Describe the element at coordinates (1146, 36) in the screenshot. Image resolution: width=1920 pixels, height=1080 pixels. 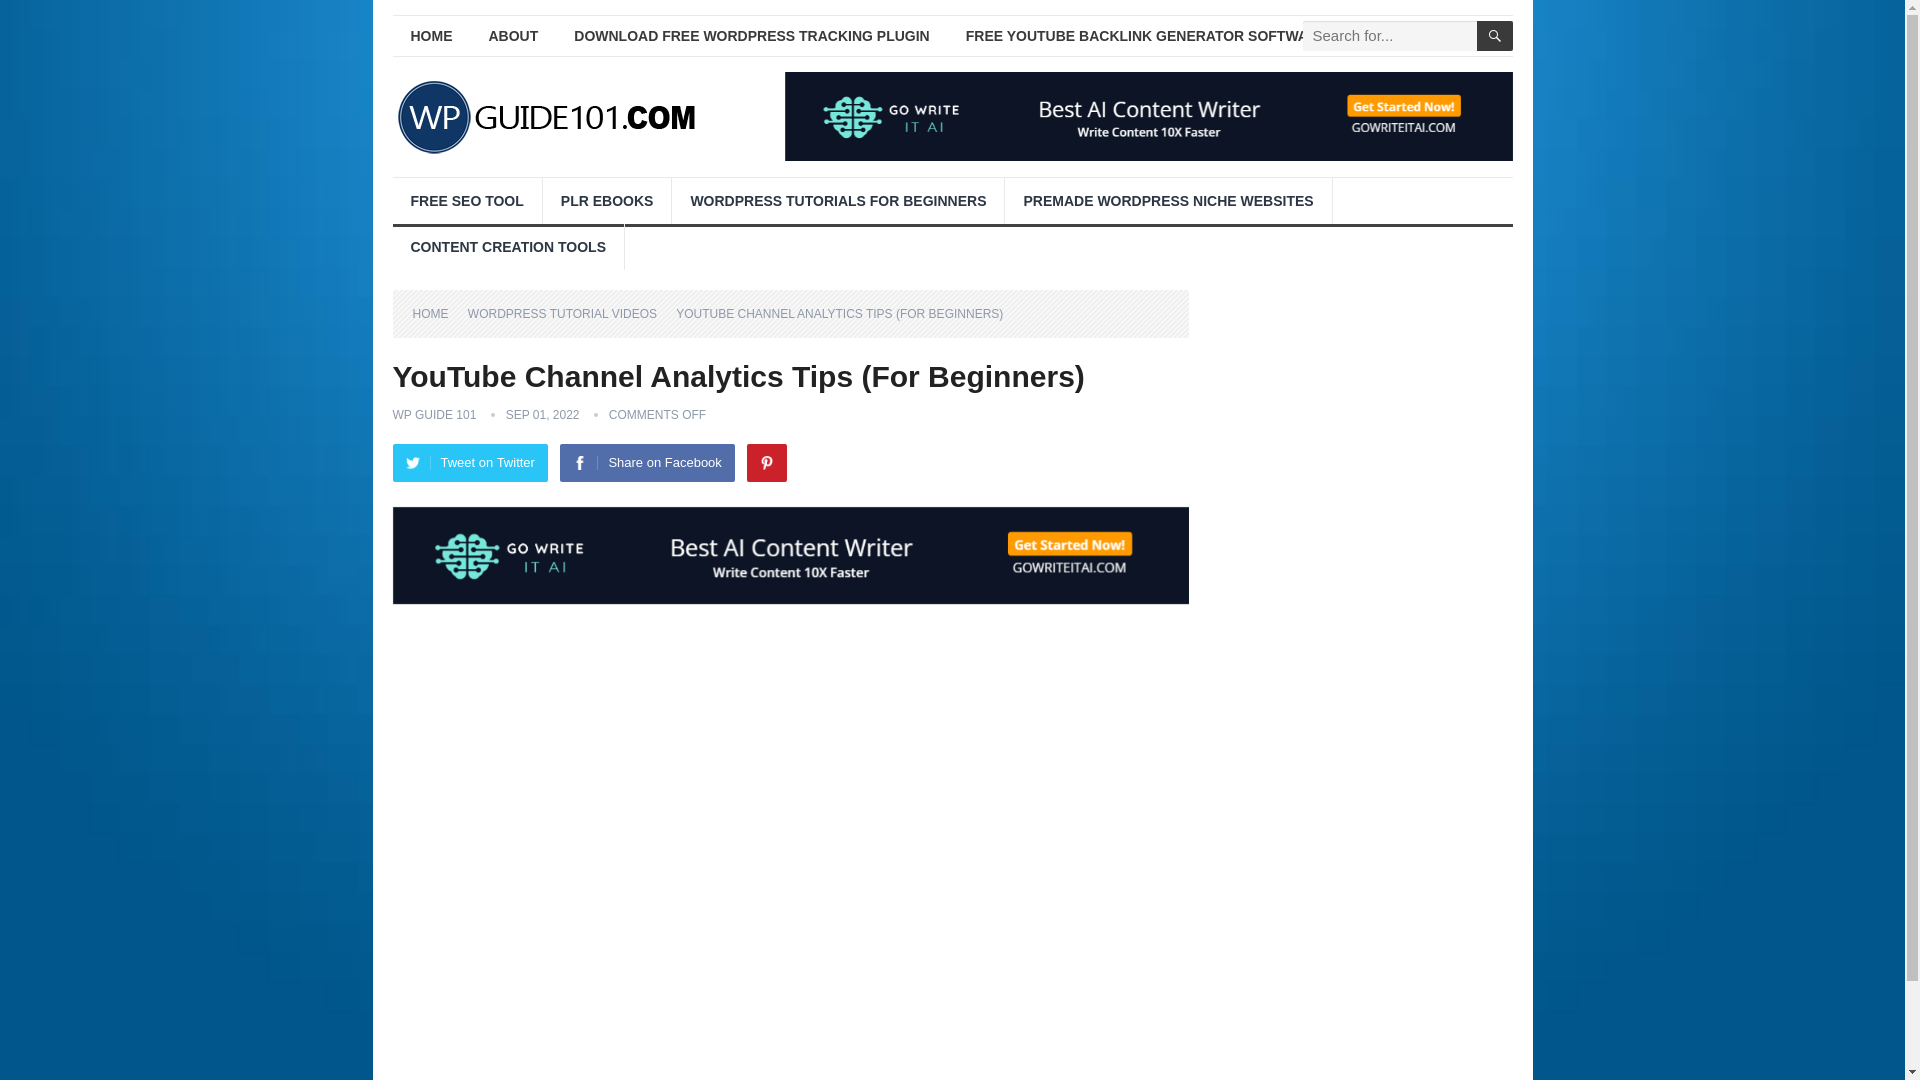
I see `FREE YOUTUBE BACKLINK GENERATOR SOFTWARE` at that location.